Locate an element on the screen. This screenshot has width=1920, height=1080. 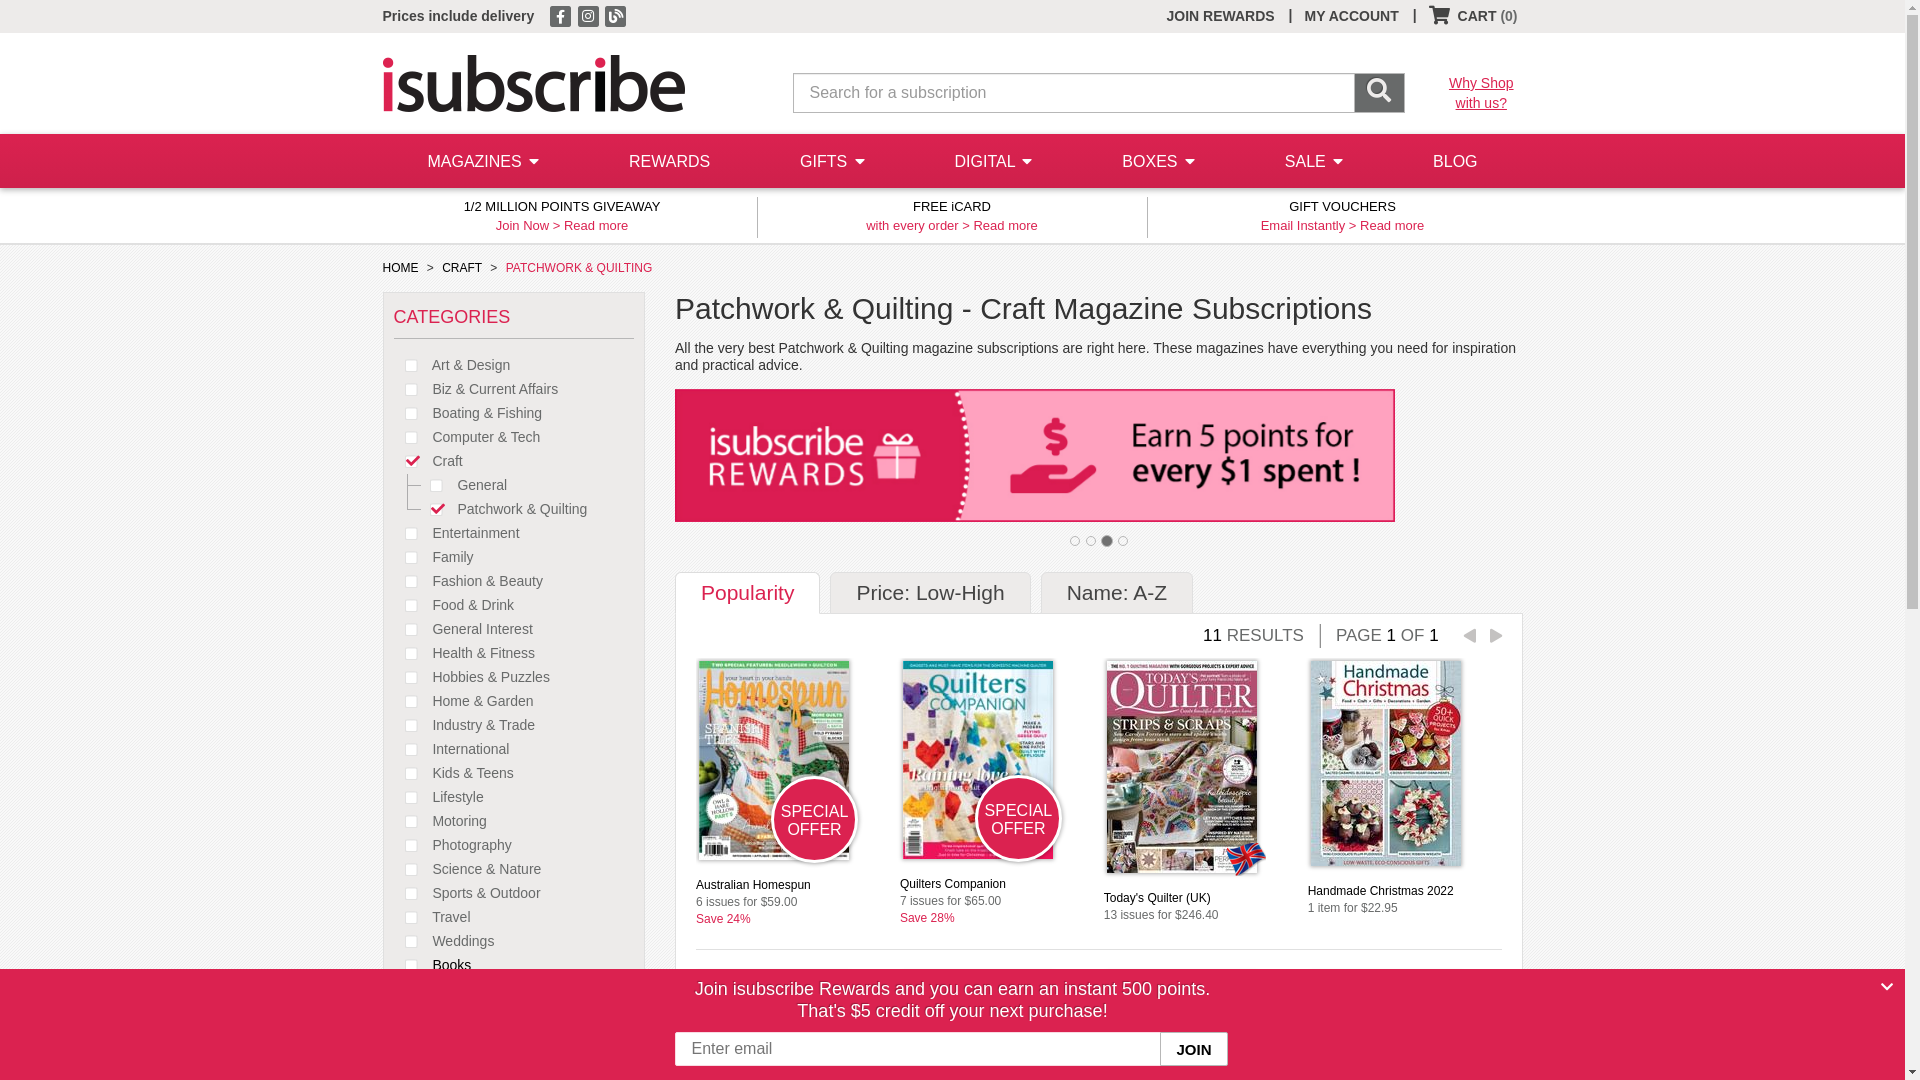
Hobbies & Puzzles is located at coordinates (472, 677).